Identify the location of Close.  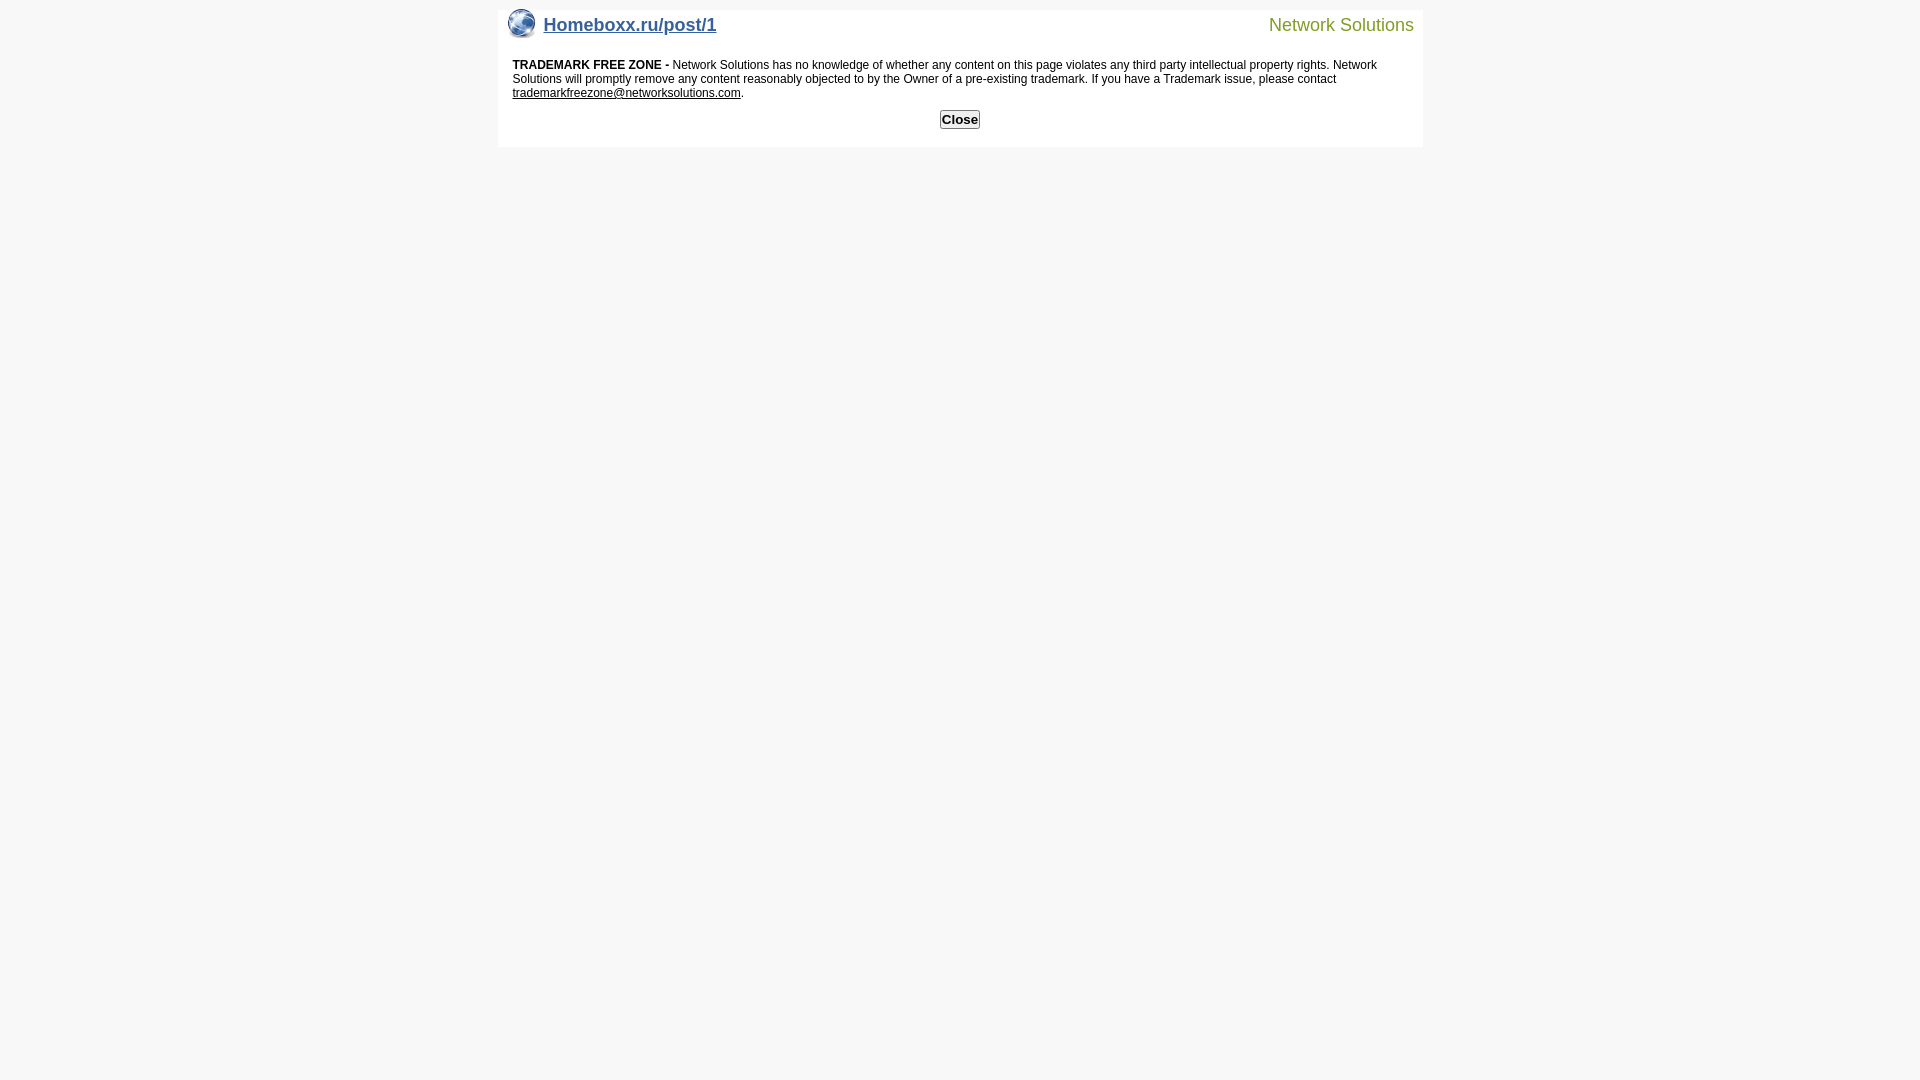
(960, 120).